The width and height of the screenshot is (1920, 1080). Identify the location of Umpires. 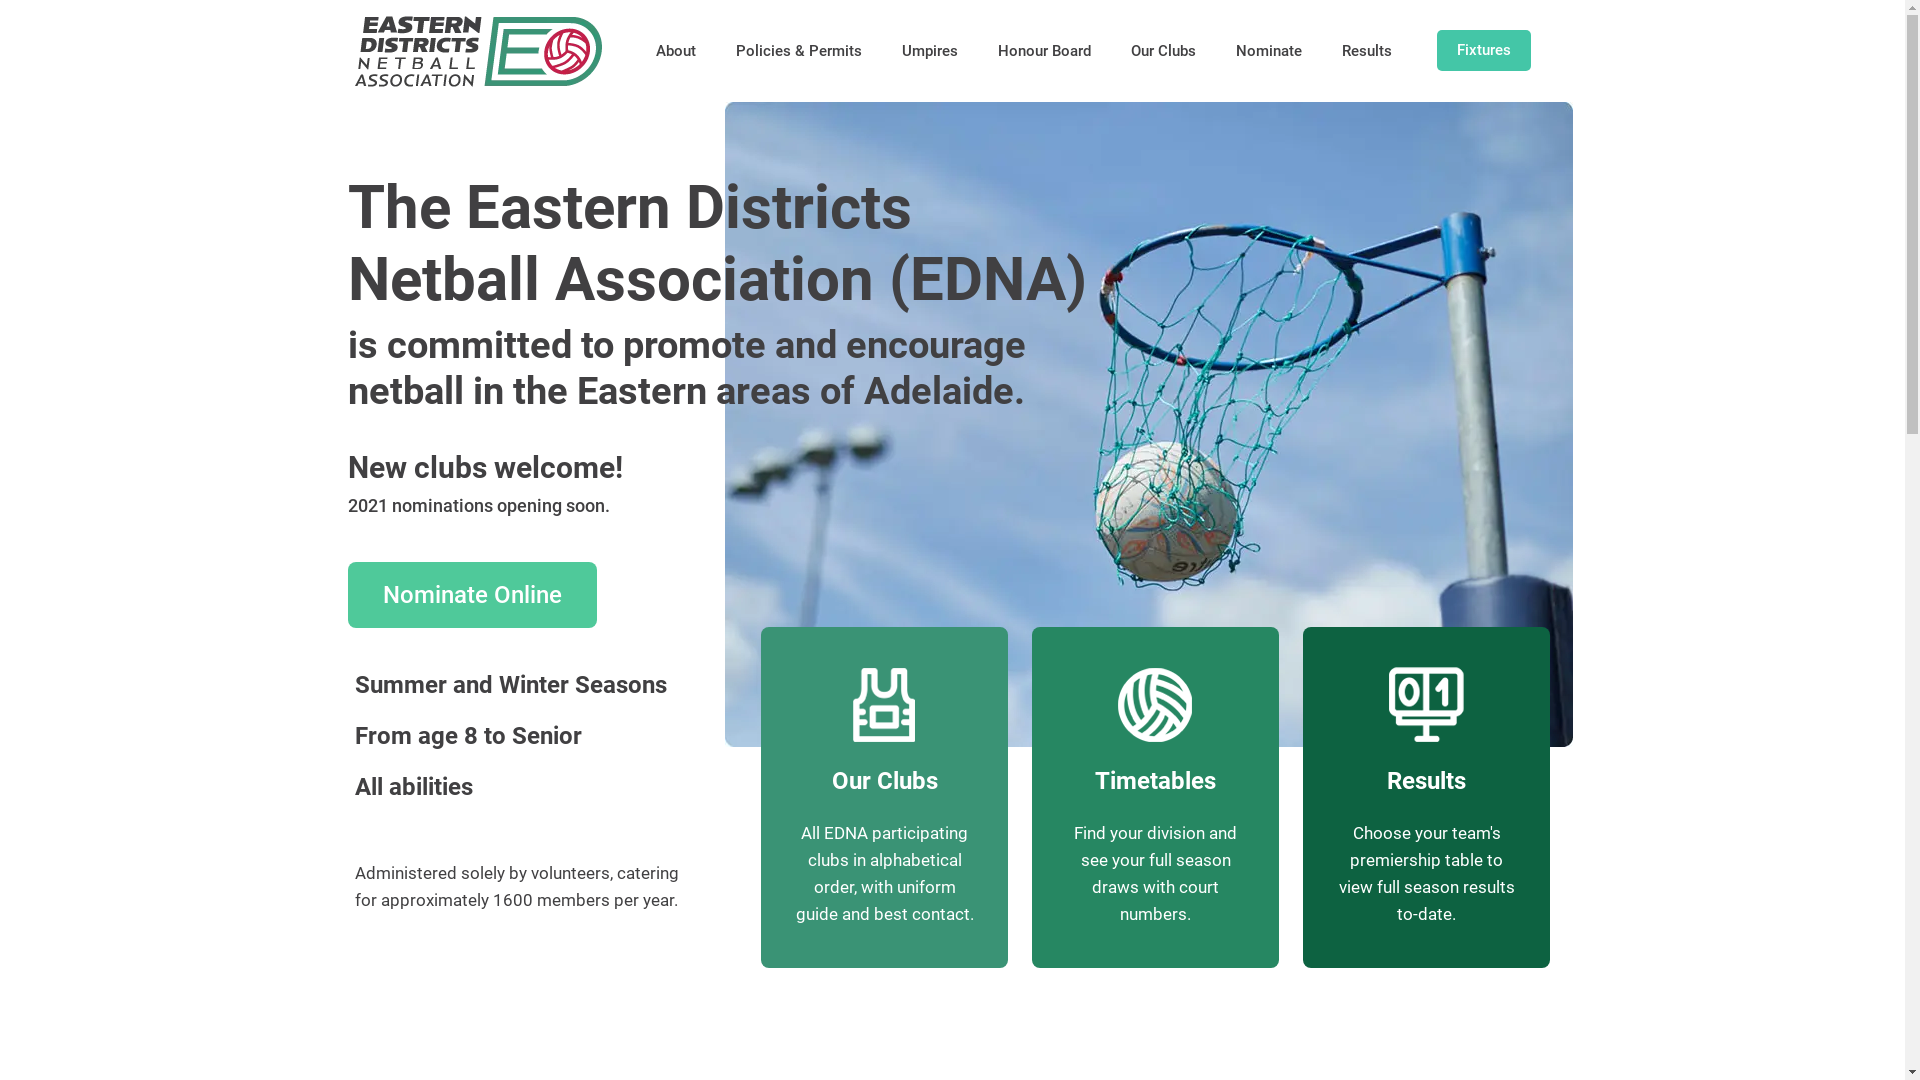
(930, 50).